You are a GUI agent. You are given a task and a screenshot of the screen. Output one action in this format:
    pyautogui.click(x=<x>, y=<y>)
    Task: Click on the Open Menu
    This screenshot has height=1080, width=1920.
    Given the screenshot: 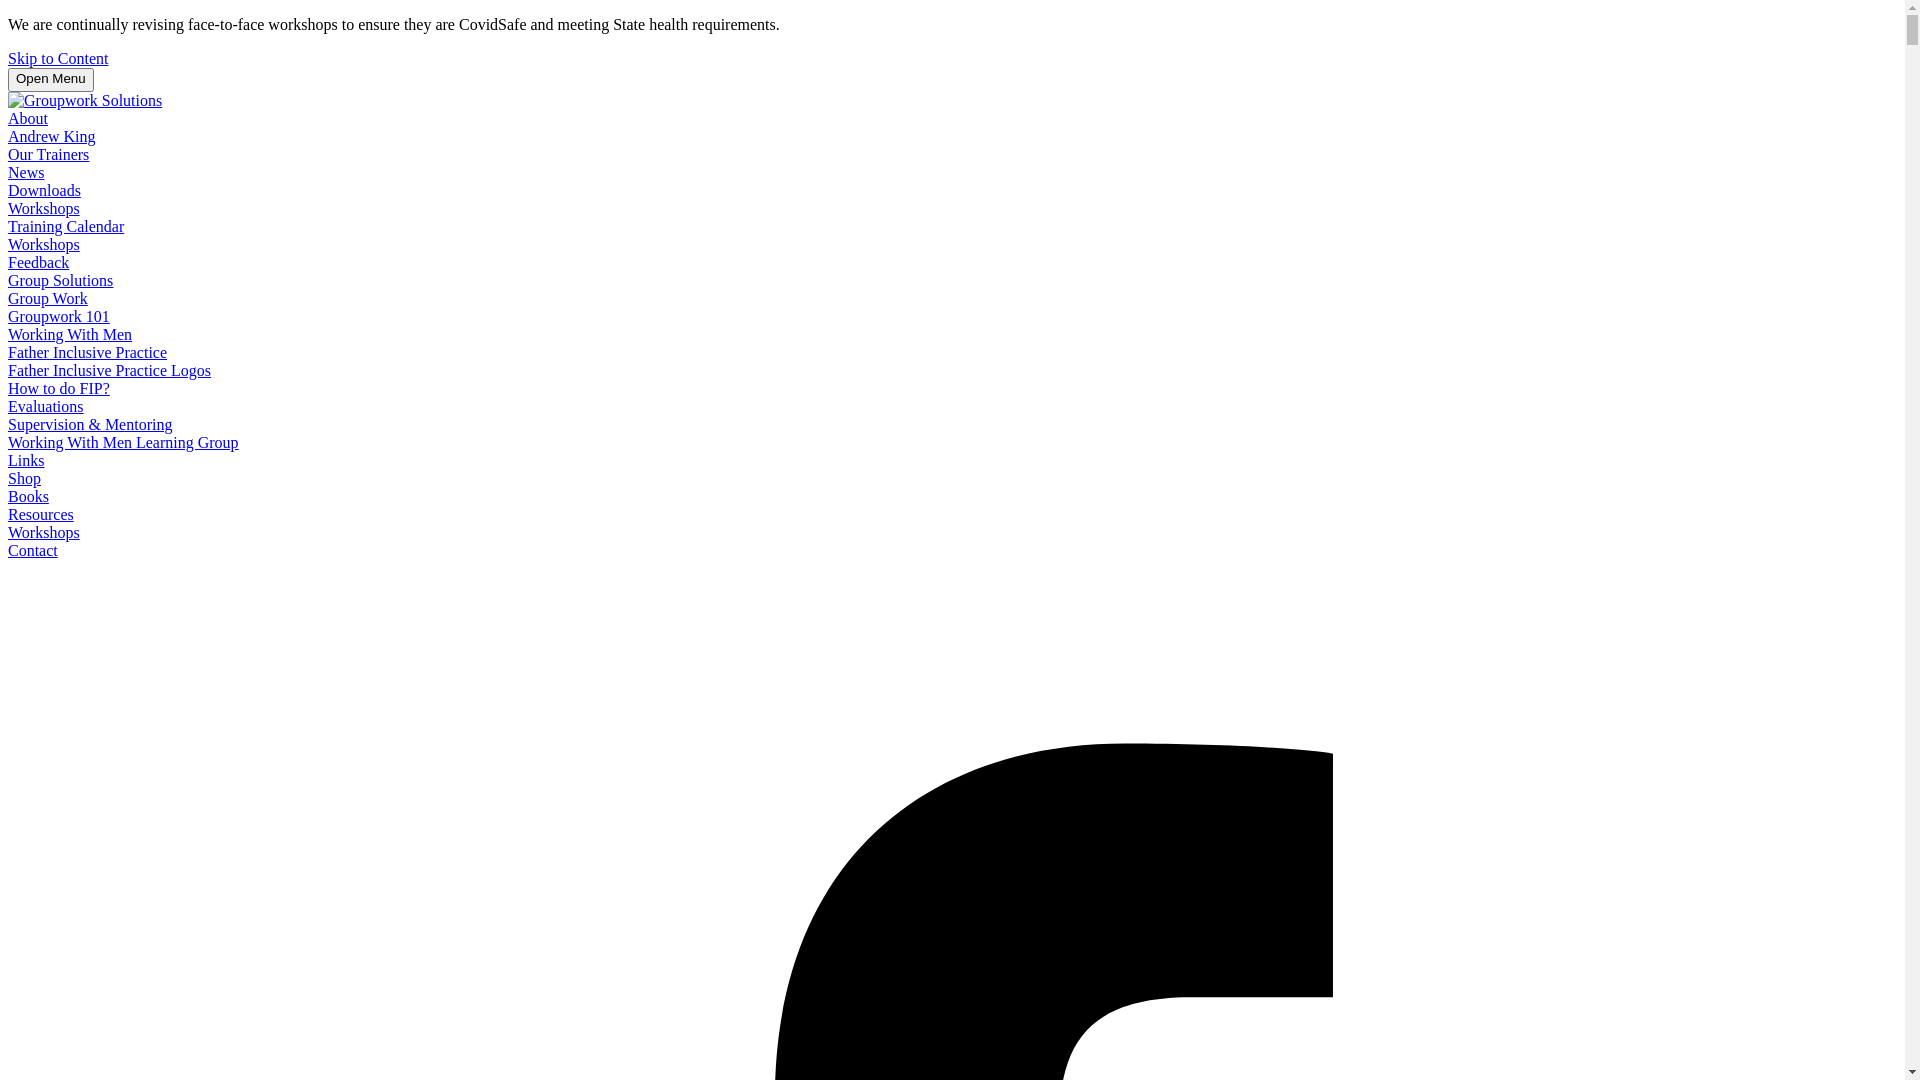 What is the action you would take?
    pyautogui.click(x=51, y=80)
    